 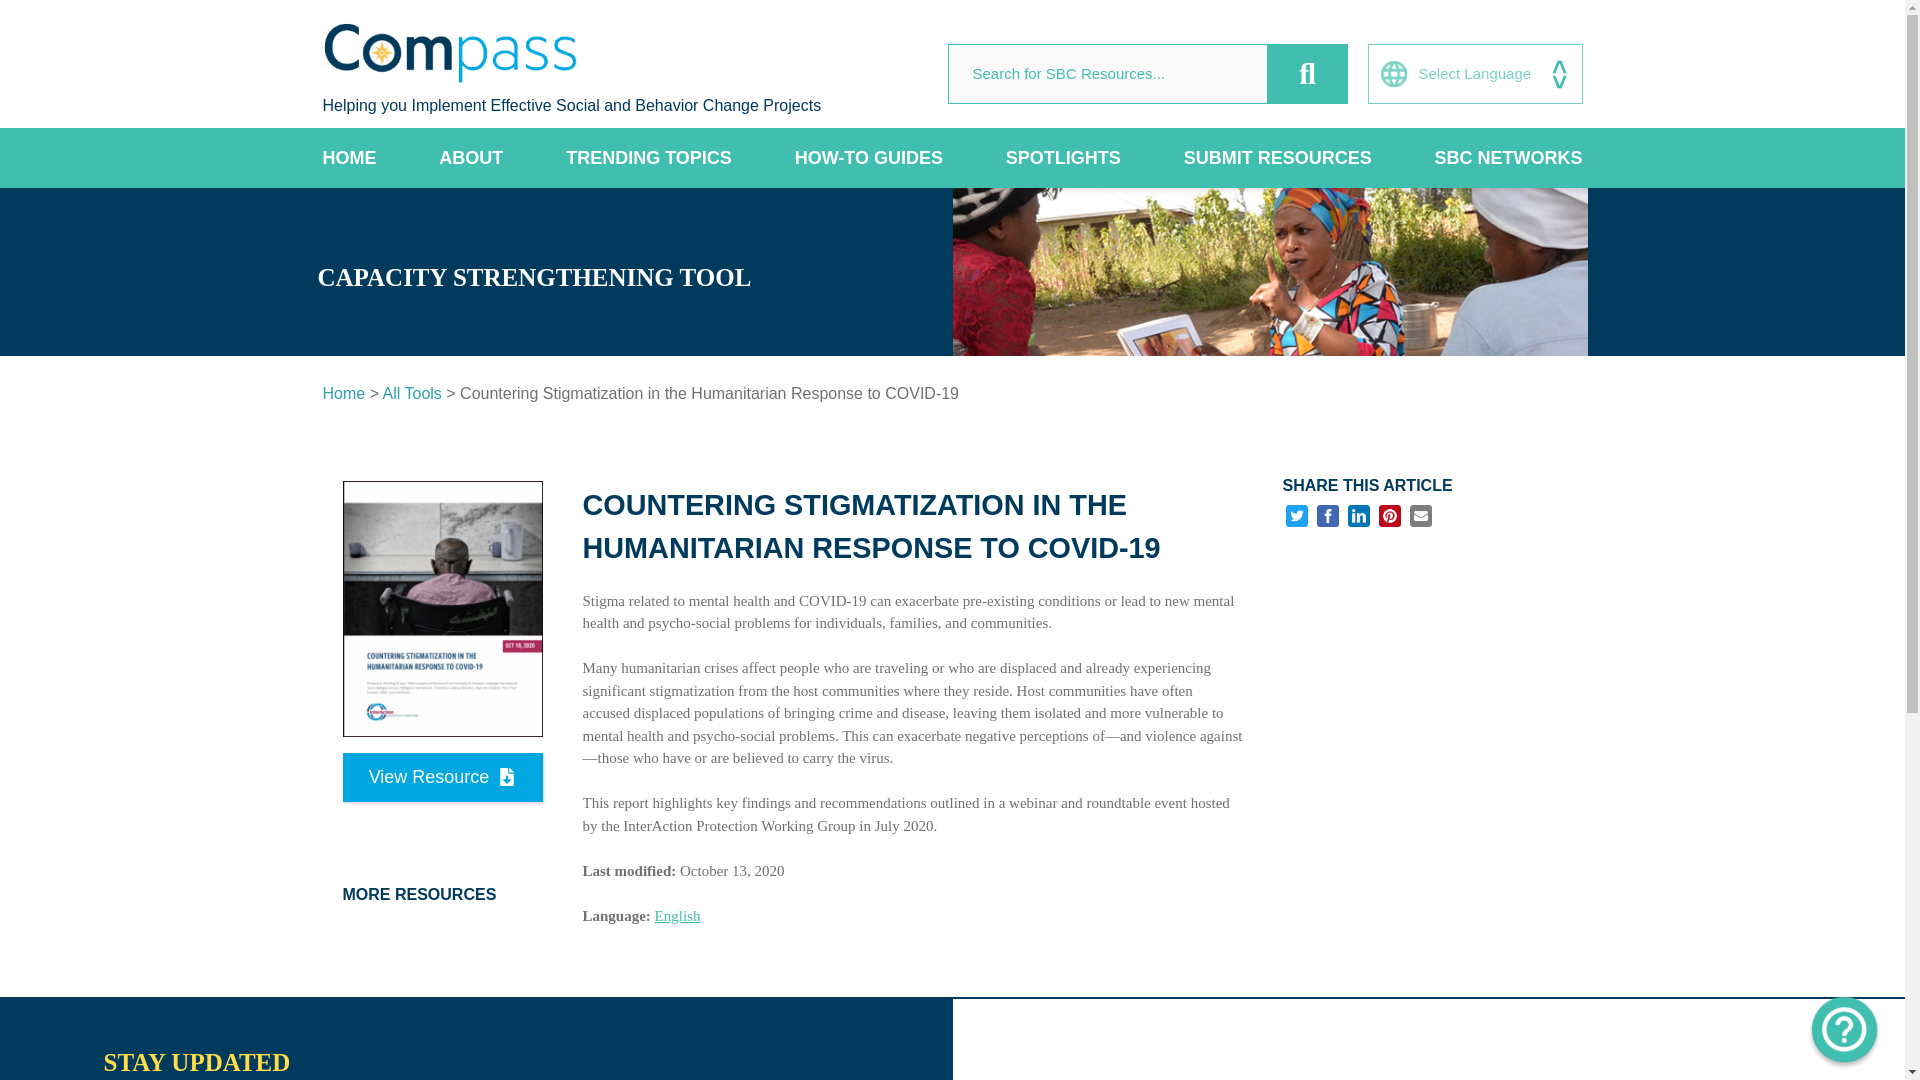 I want to click on SUBMIT RESOURCES, so click(x=1278, y=158).